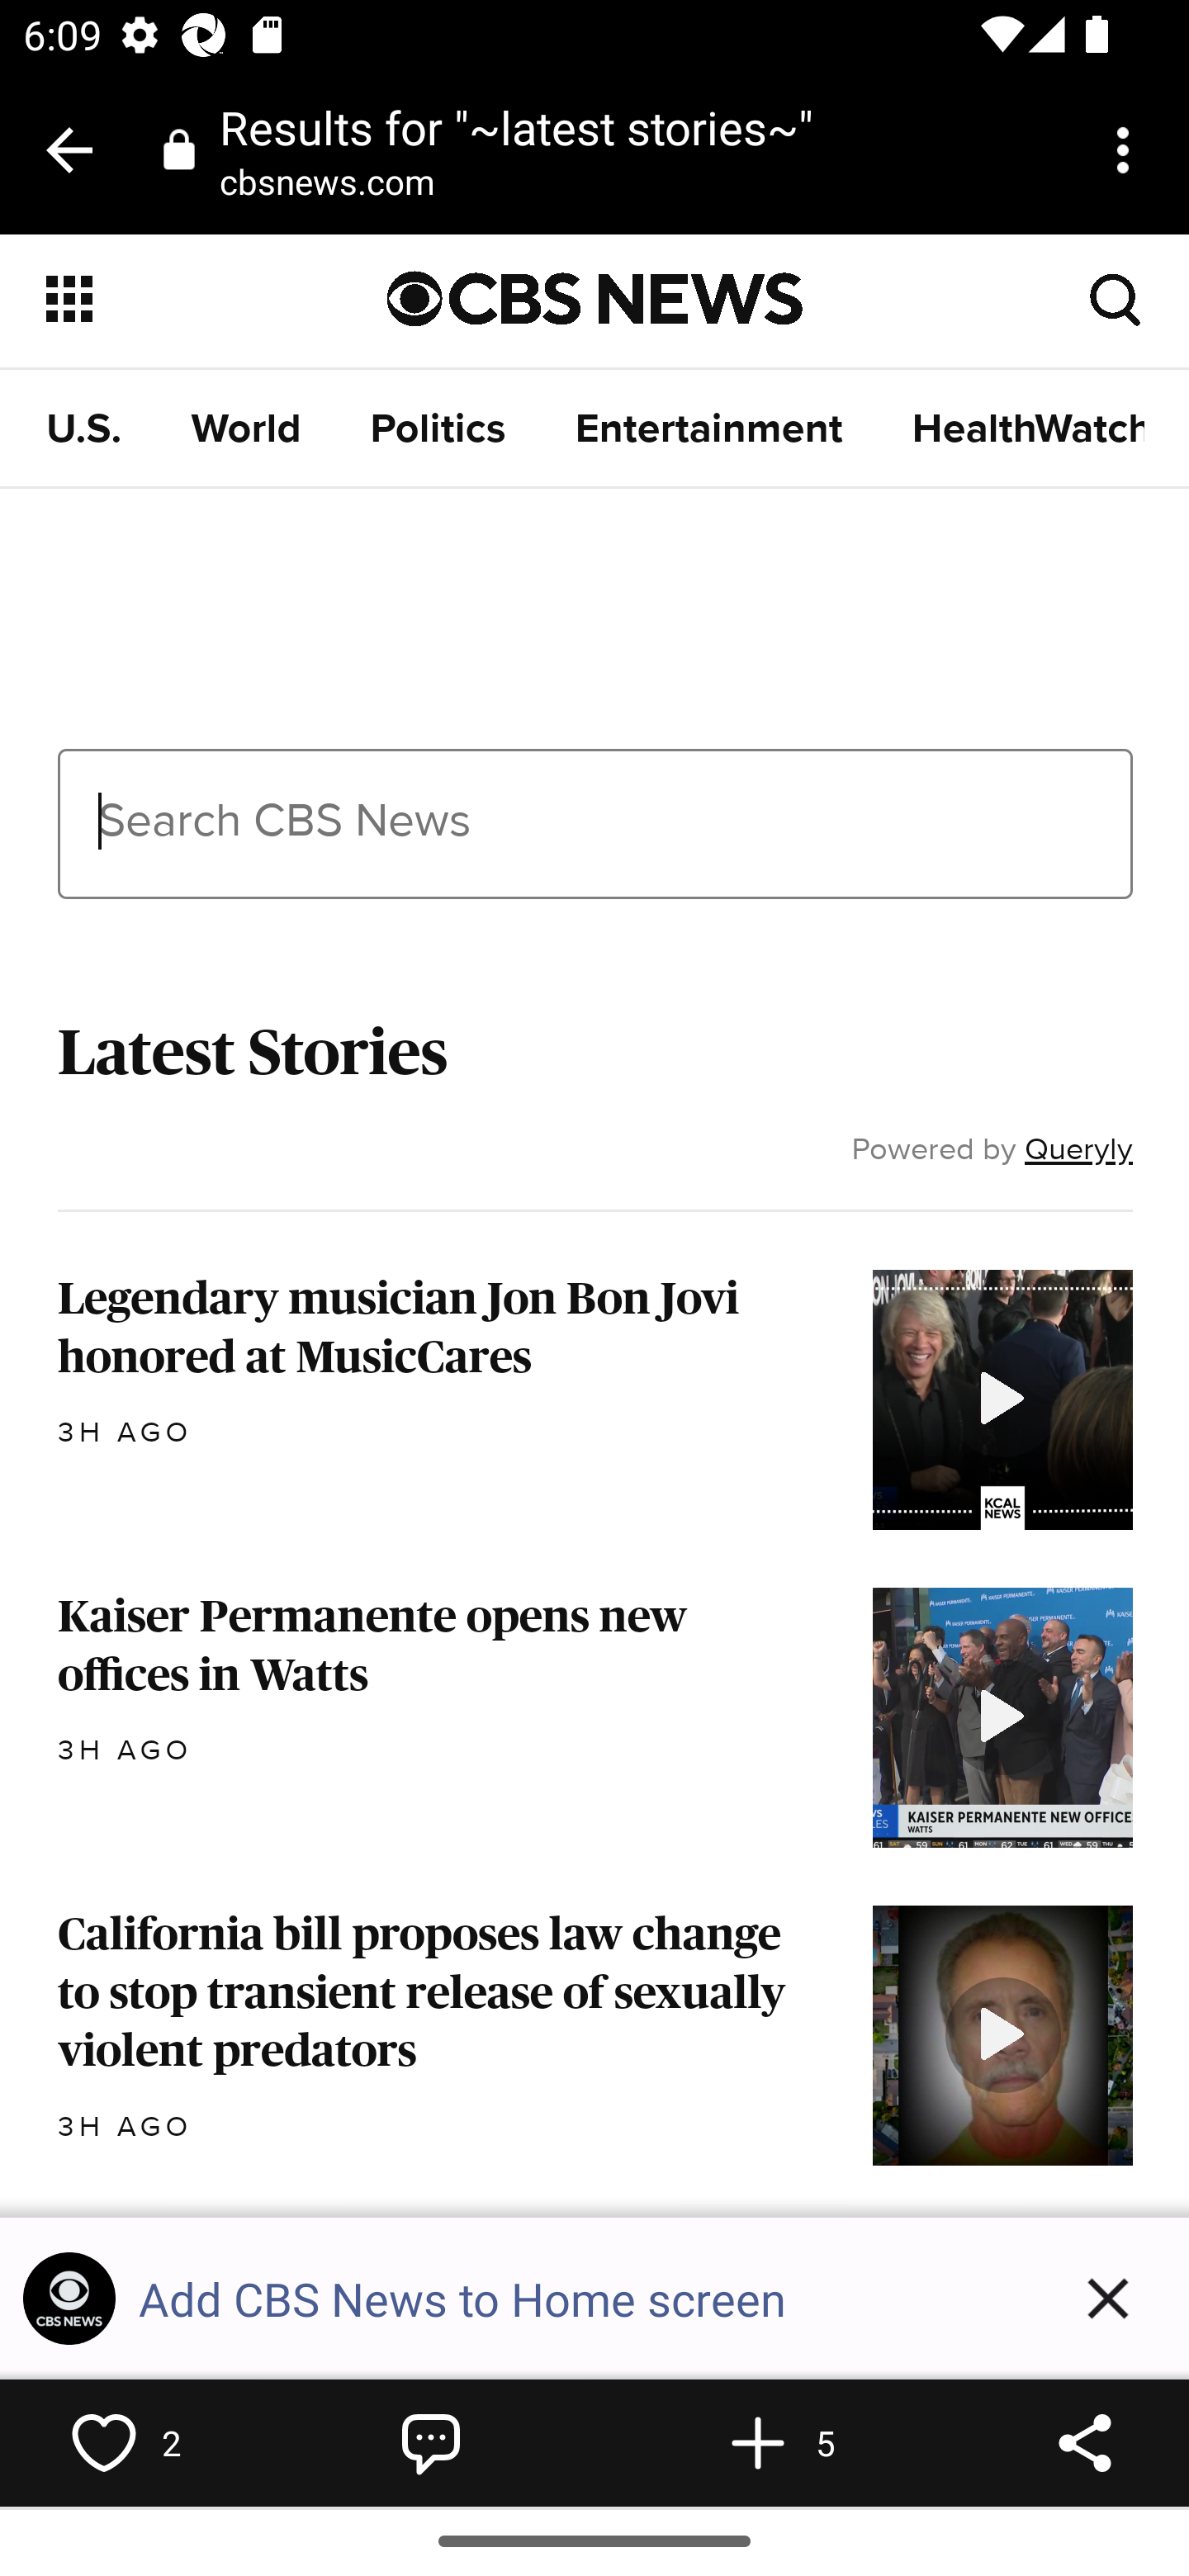 This screenshot has width=1189, height=2576. Describe the element at coordinates (218, 299) in the screenshot. I see `Open the site navigation` at that location.